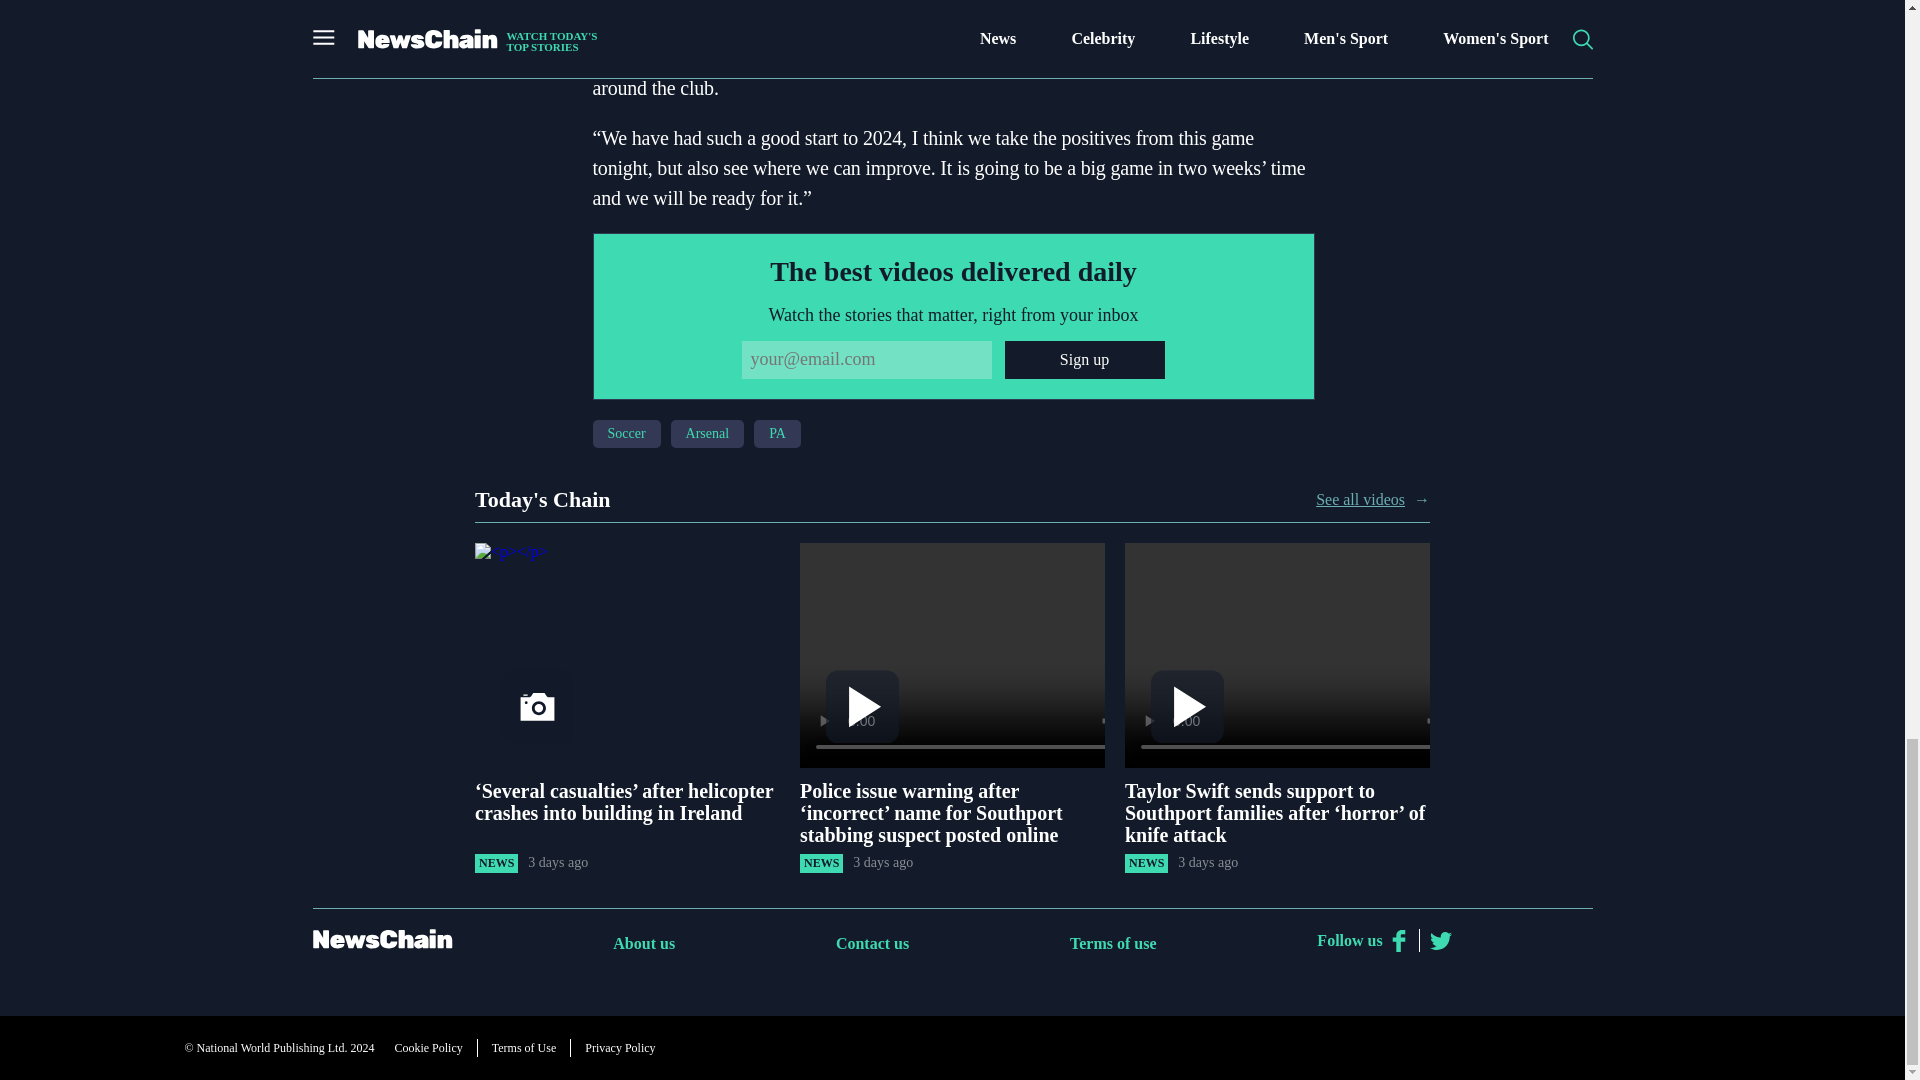  I want to click on NEWS, so click(1146, 863).